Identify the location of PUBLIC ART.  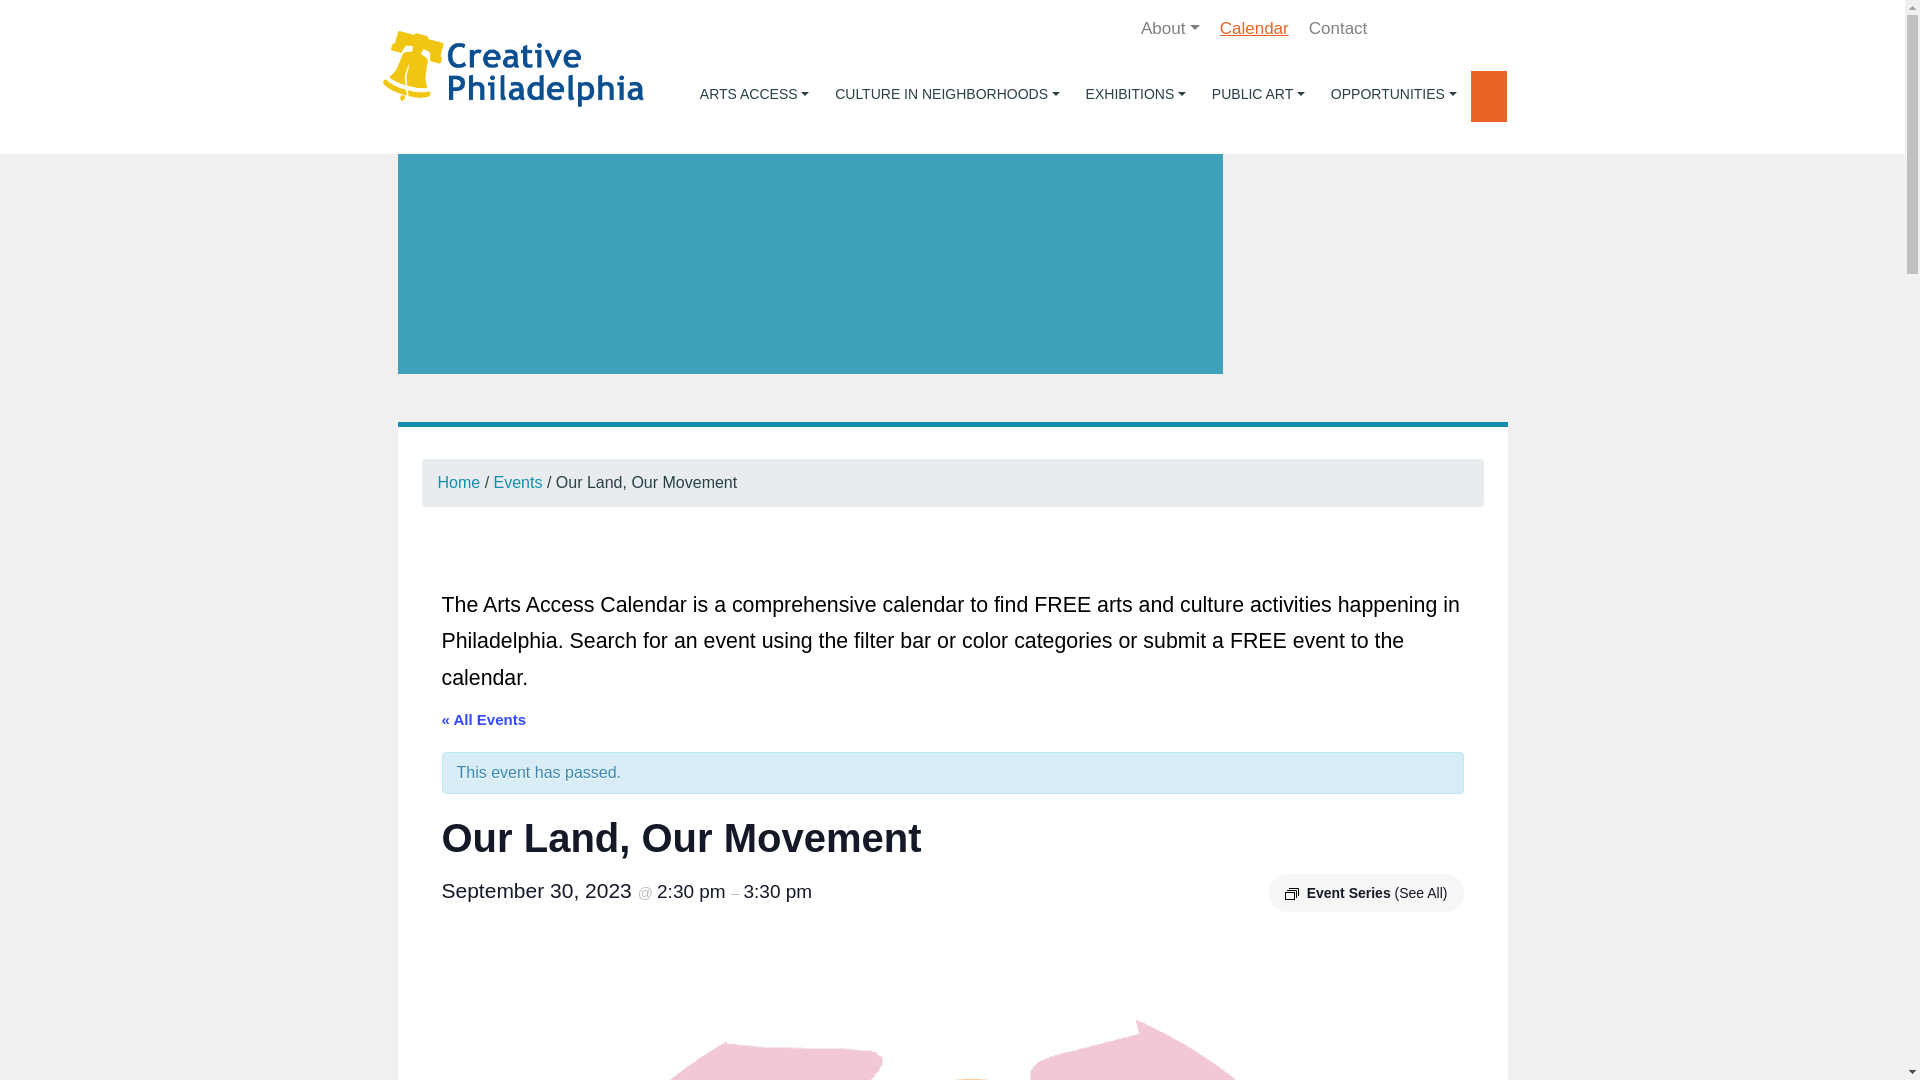
(1258, 94).